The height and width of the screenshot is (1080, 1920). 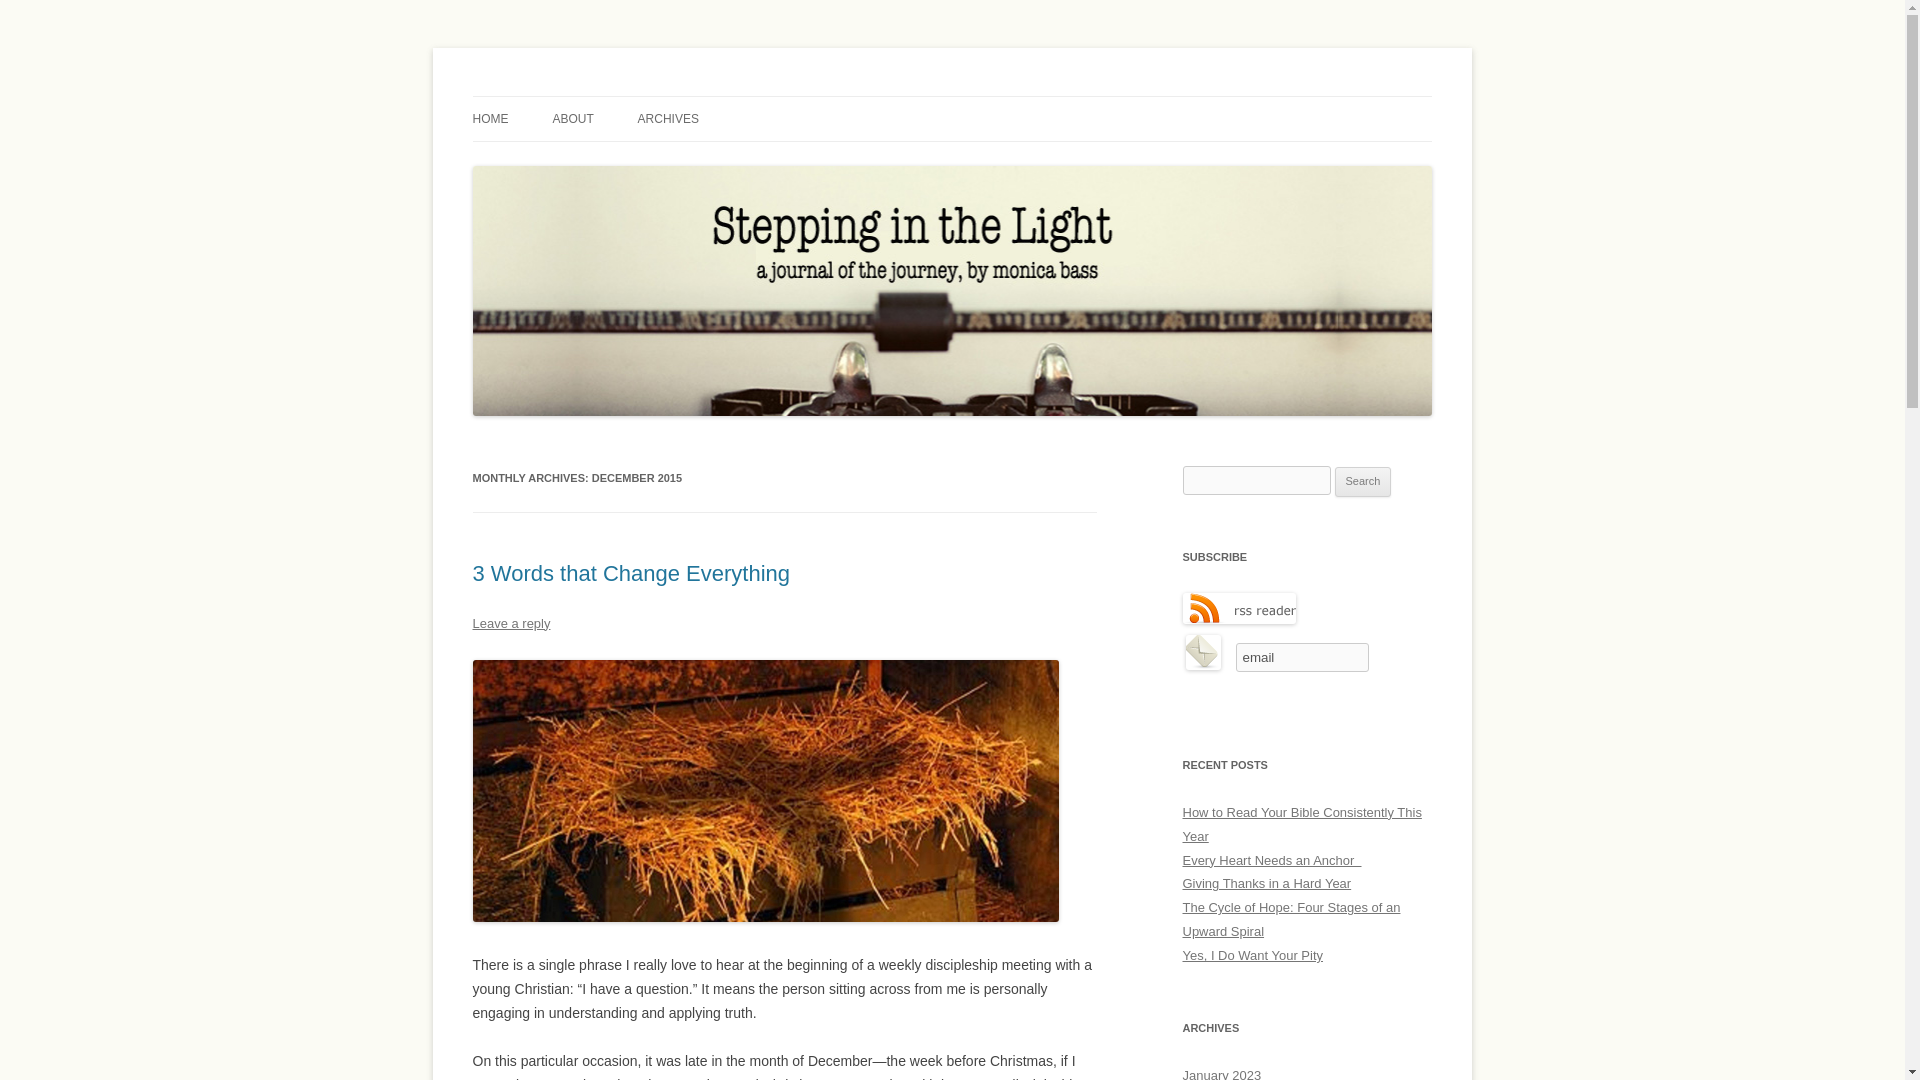 I want to click on email, so click(x=1303, y=656).